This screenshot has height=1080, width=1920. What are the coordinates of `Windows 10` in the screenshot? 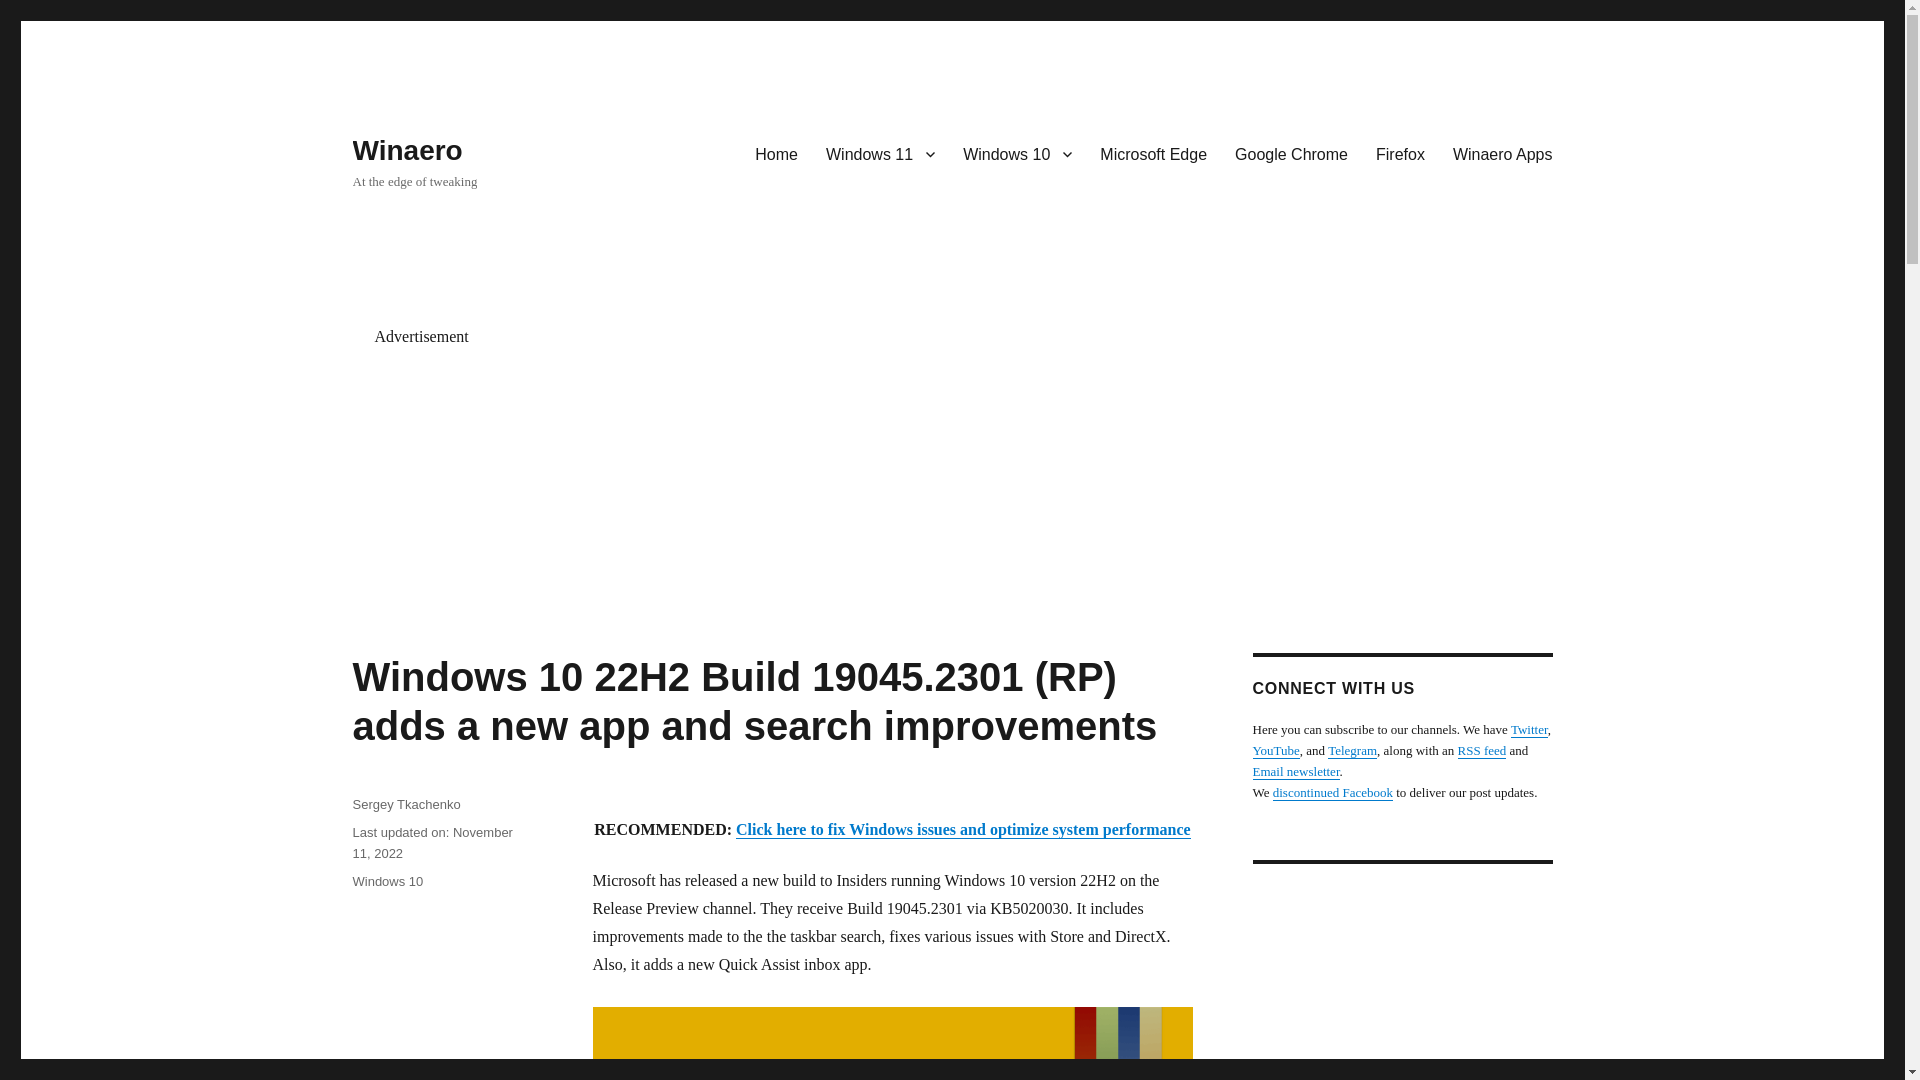 It's located at (386, 880).